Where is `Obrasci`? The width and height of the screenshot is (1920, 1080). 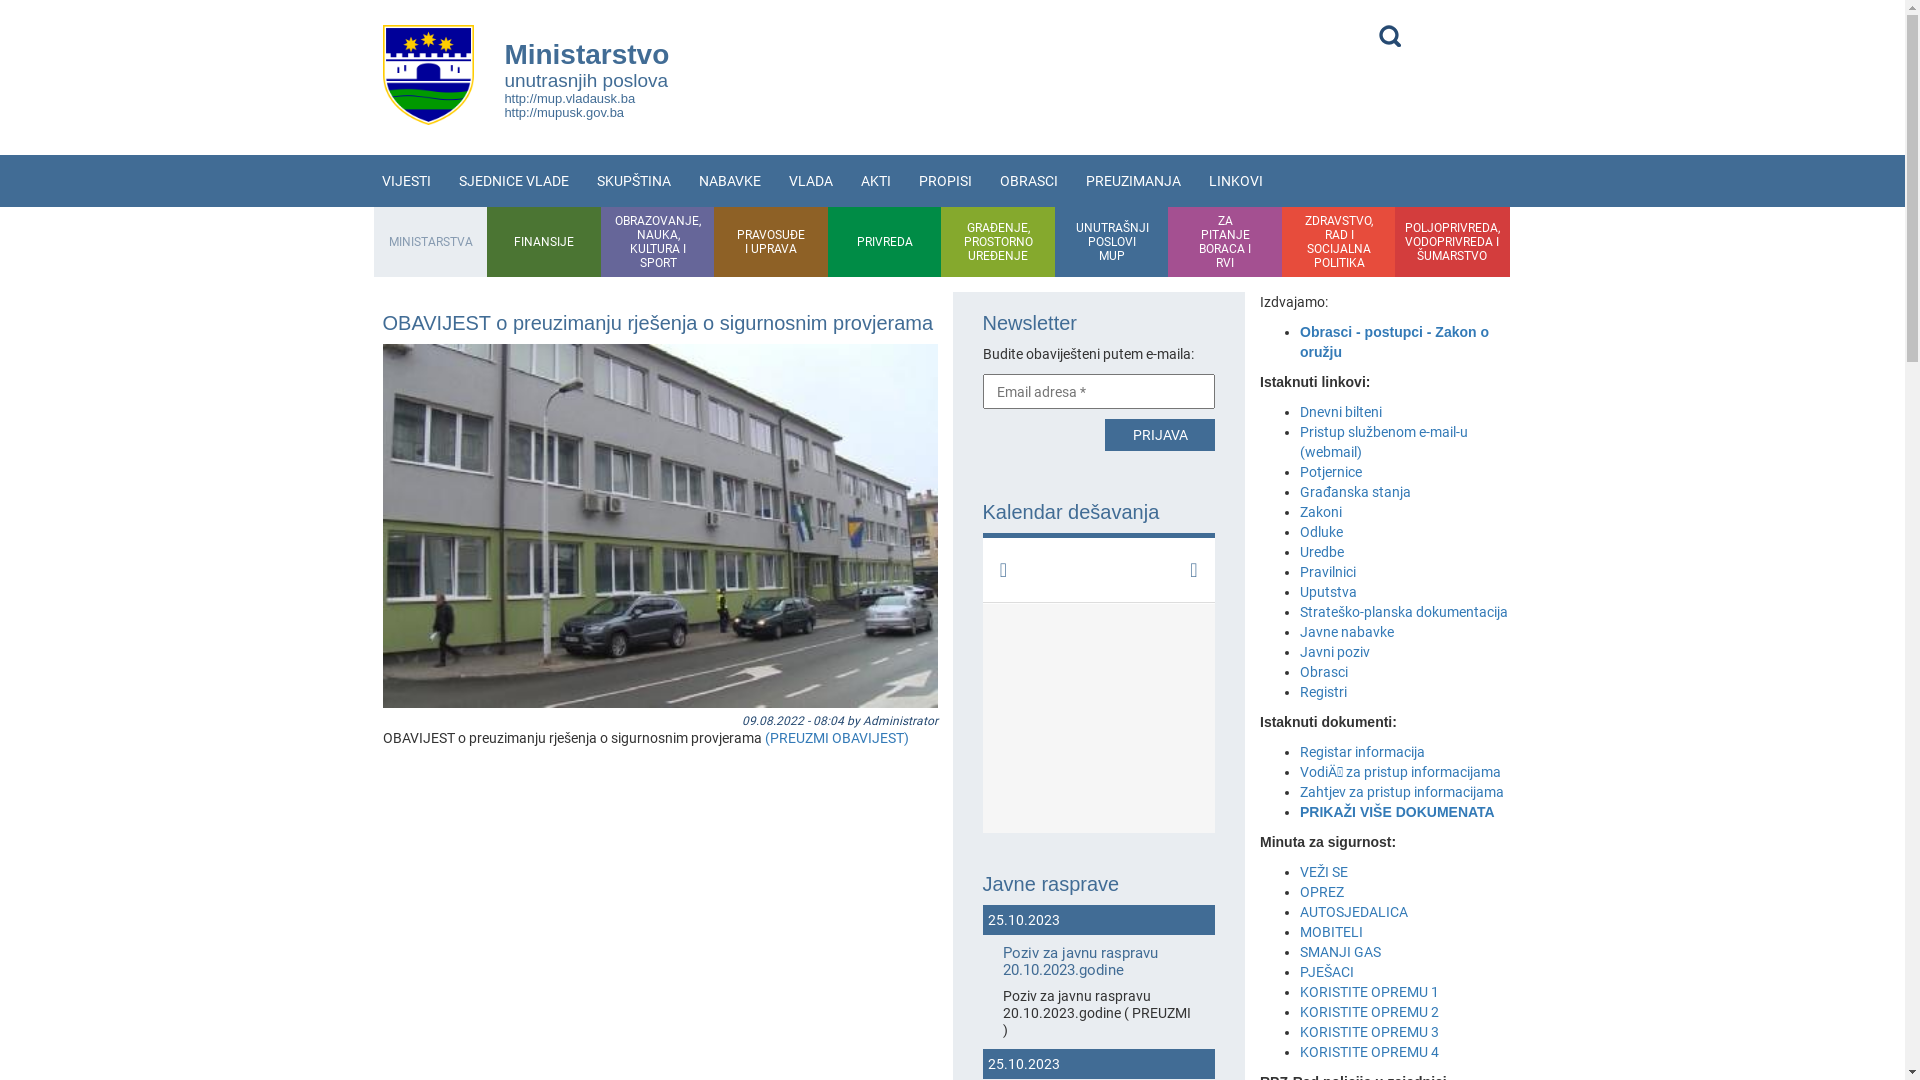
Obrasci is located at coordinates (1324, 672).